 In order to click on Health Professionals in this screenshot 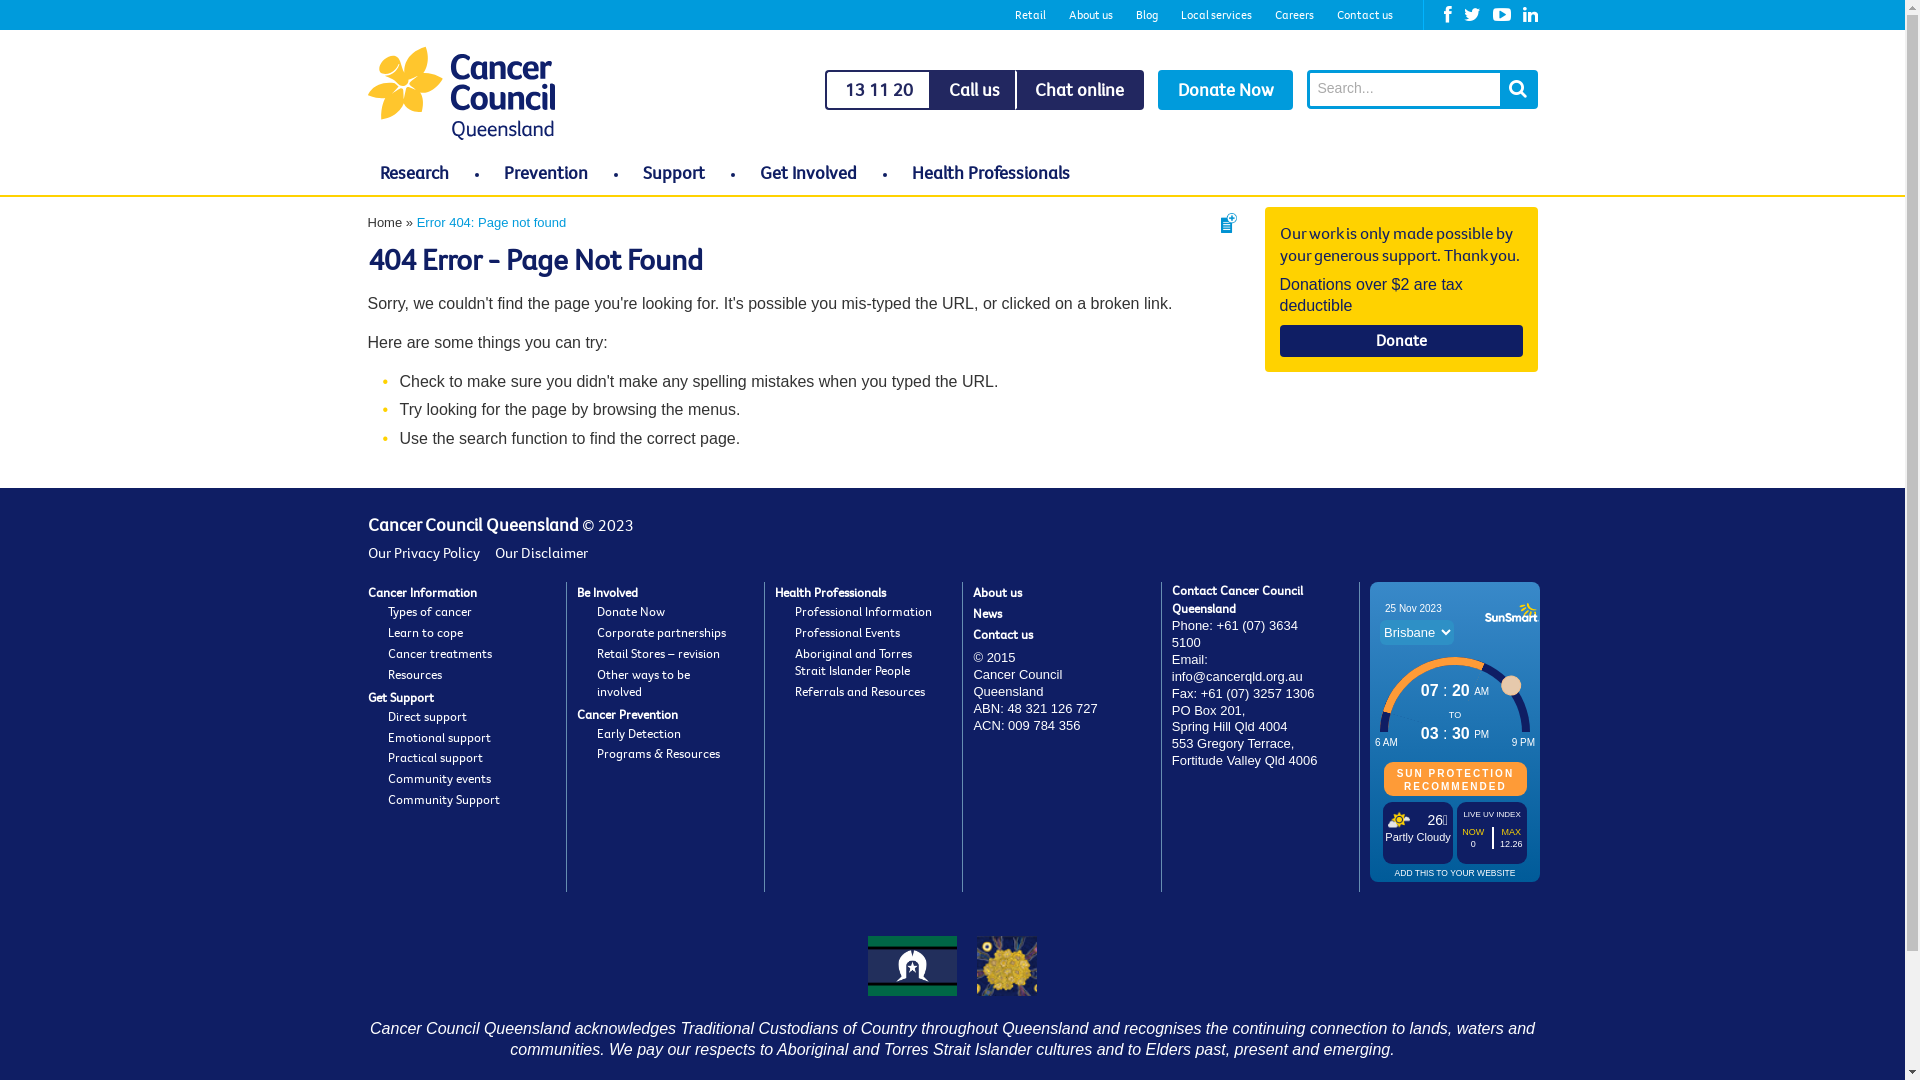, I will do `click(830, 592)`.